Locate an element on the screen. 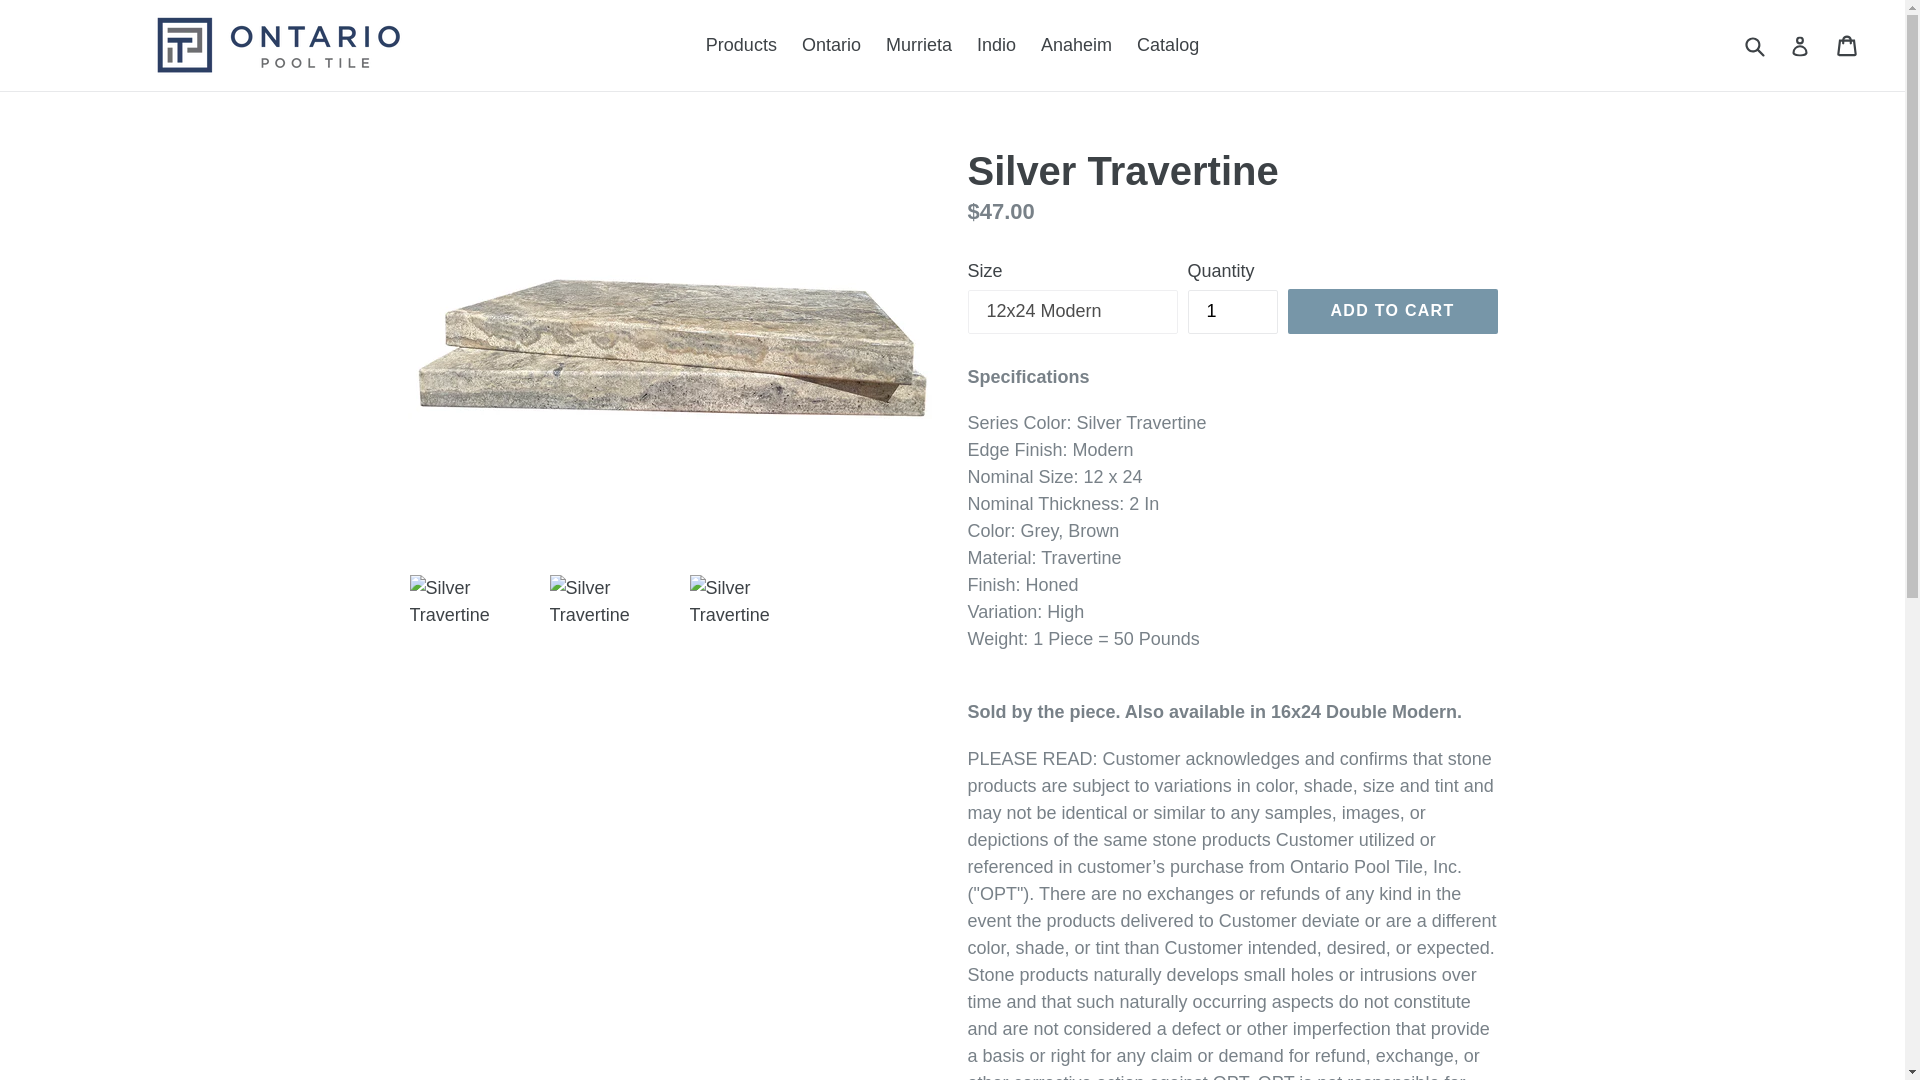  Catalog is located at coordinates (1168, 45).